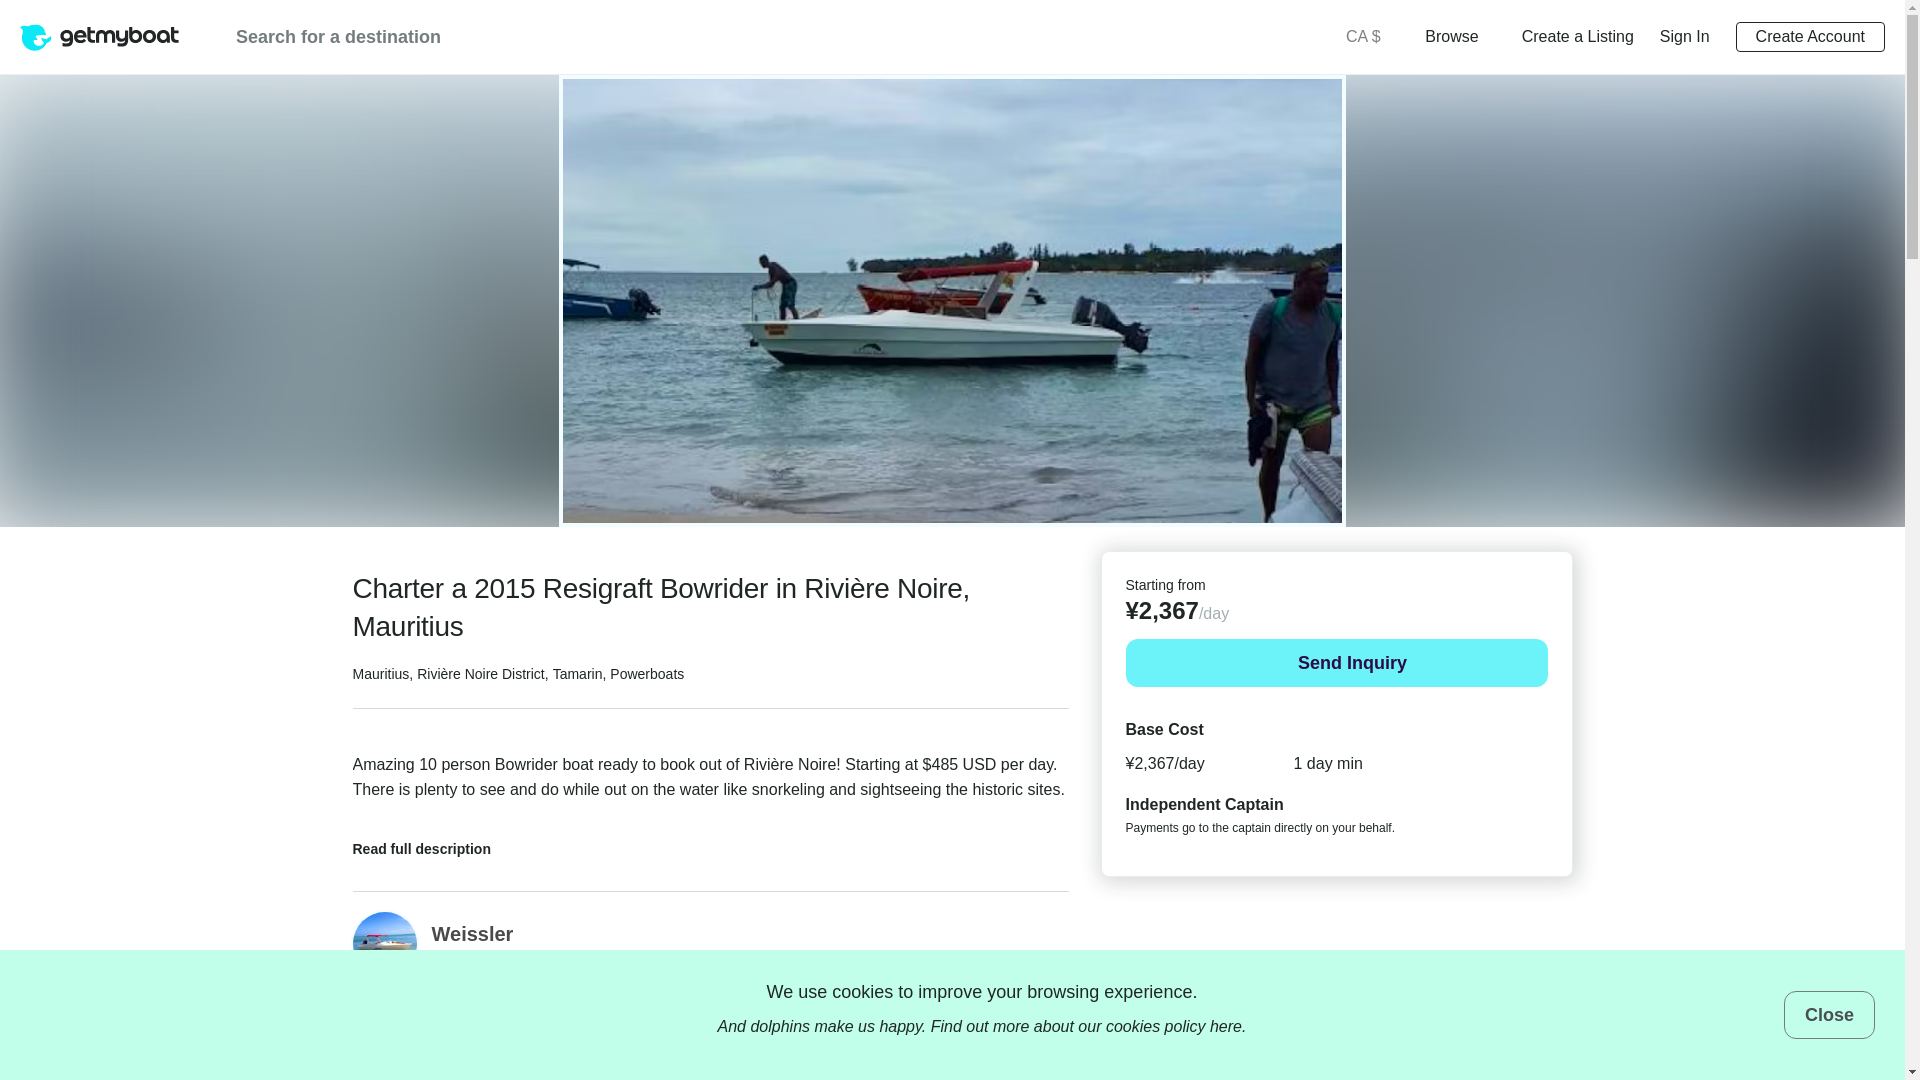 The width and height of the screenshot is (1920, 1080). What do you see at coordinates (577, 674) in the screenshot?
I see `Tamarin` at bounding box center [577, 674].